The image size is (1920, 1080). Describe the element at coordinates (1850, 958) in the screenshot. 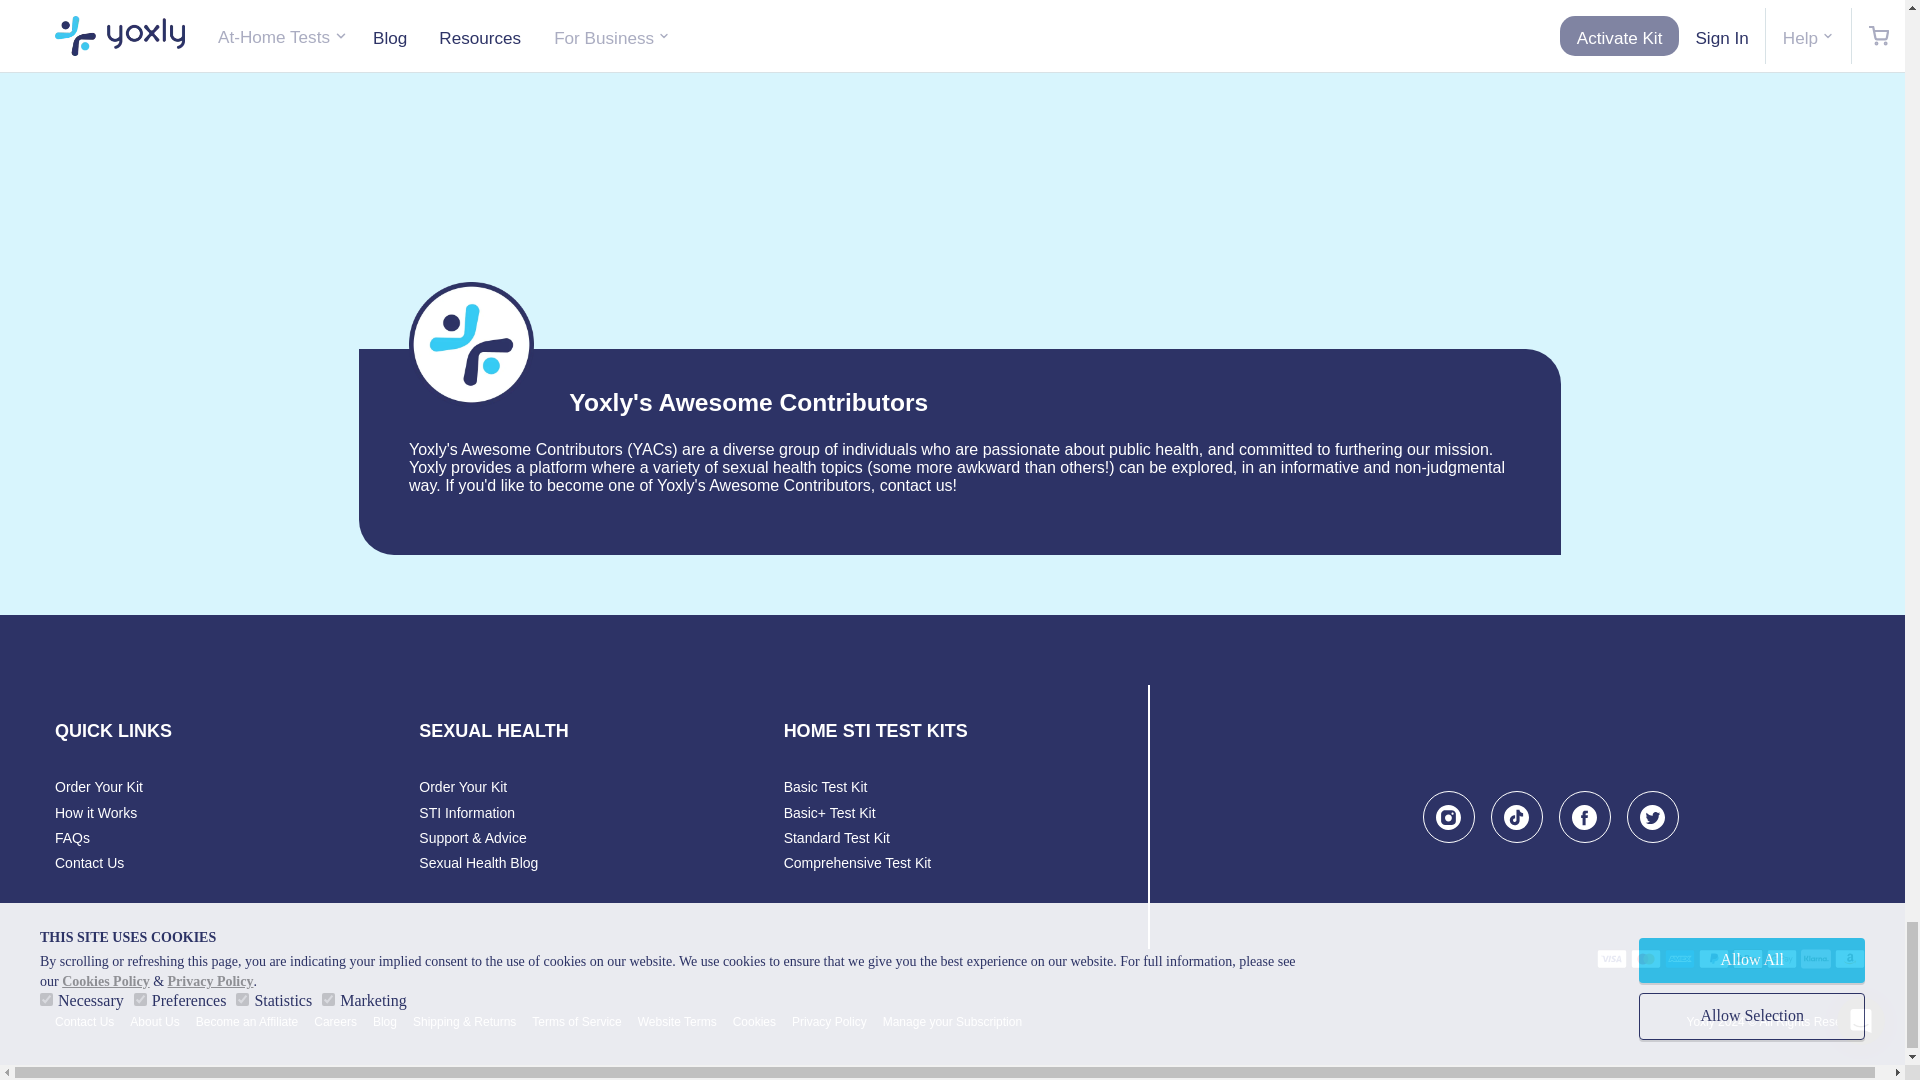

I see `Amazon` at that location.